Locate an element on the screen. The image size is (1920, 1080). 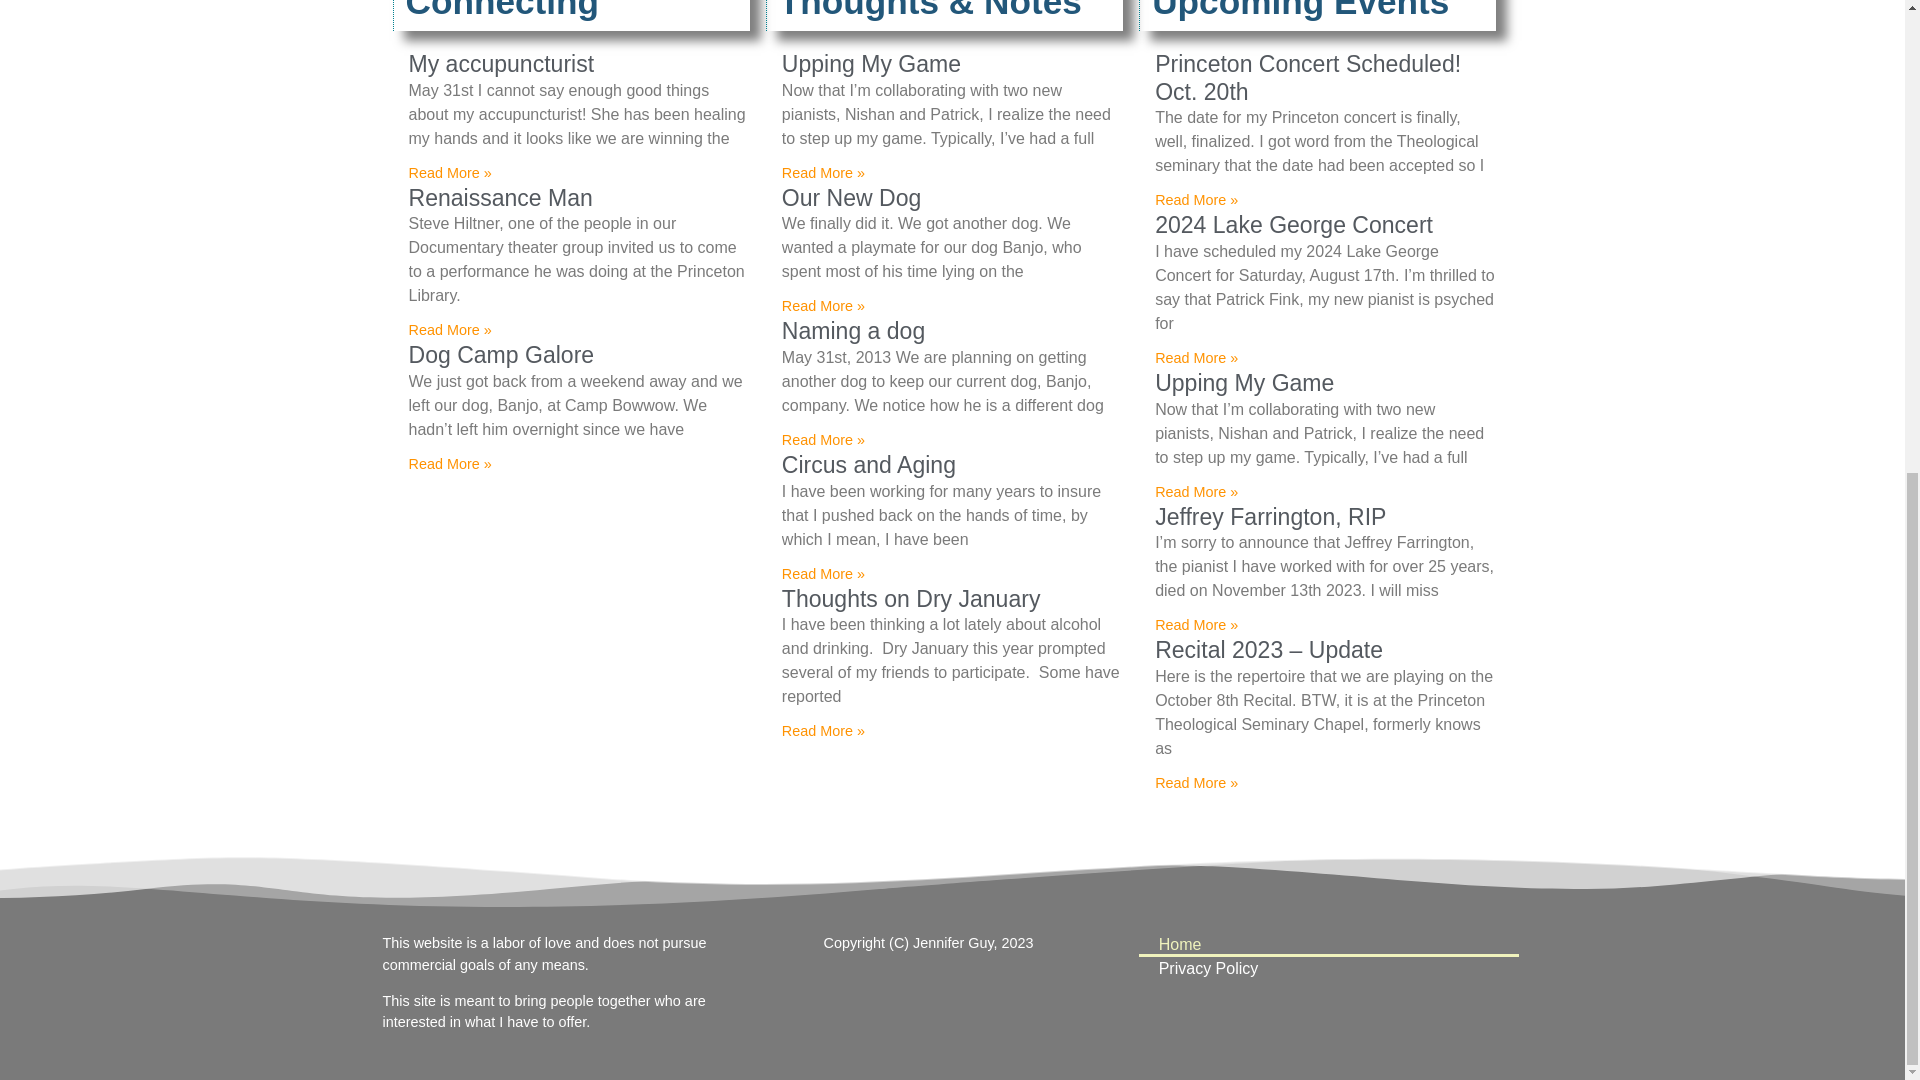
Princeton Concert Scheduled! Oct. 20th is located at coordinates (1308, 77).